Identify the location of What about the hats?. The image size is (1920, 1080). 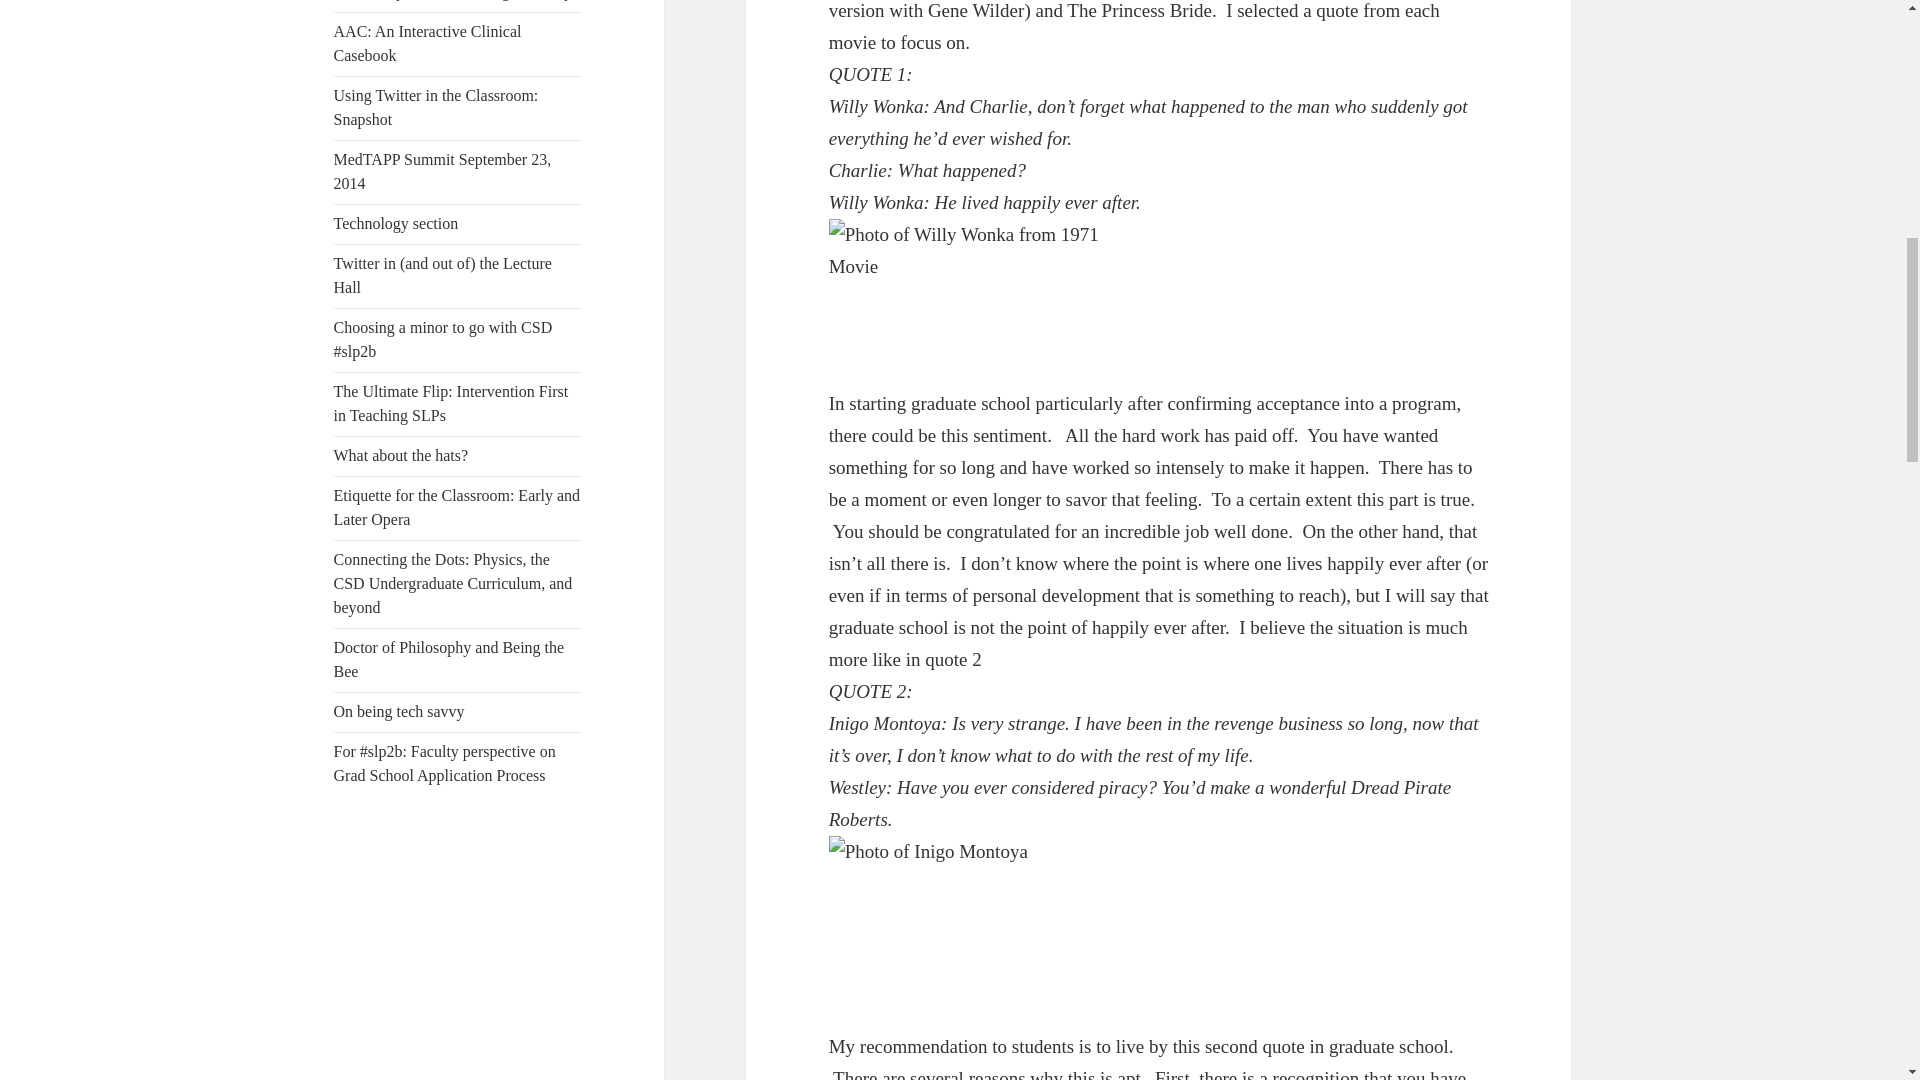
(401, 456).